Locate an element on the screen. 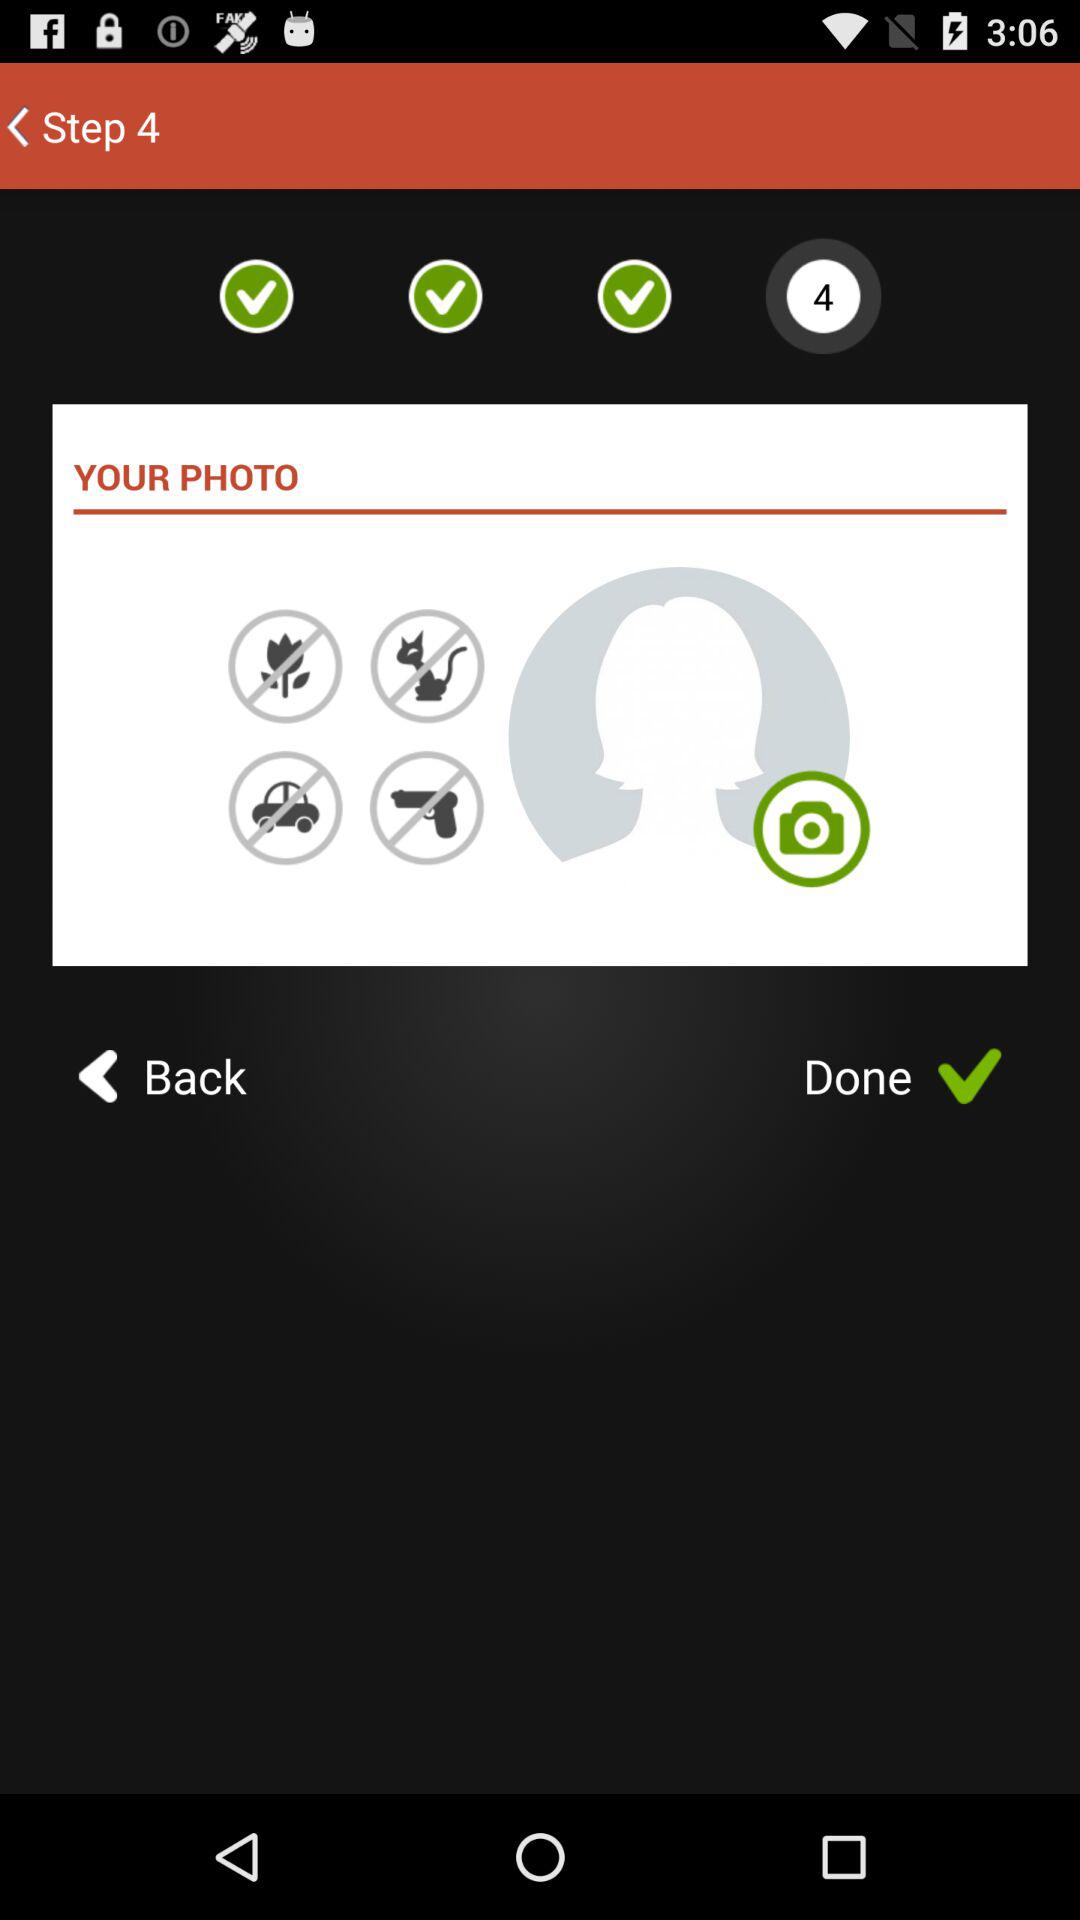 This screenshot has height=1920, width=1080. select a button back which is on the left side of the page is located at coordinates (162, 1076).